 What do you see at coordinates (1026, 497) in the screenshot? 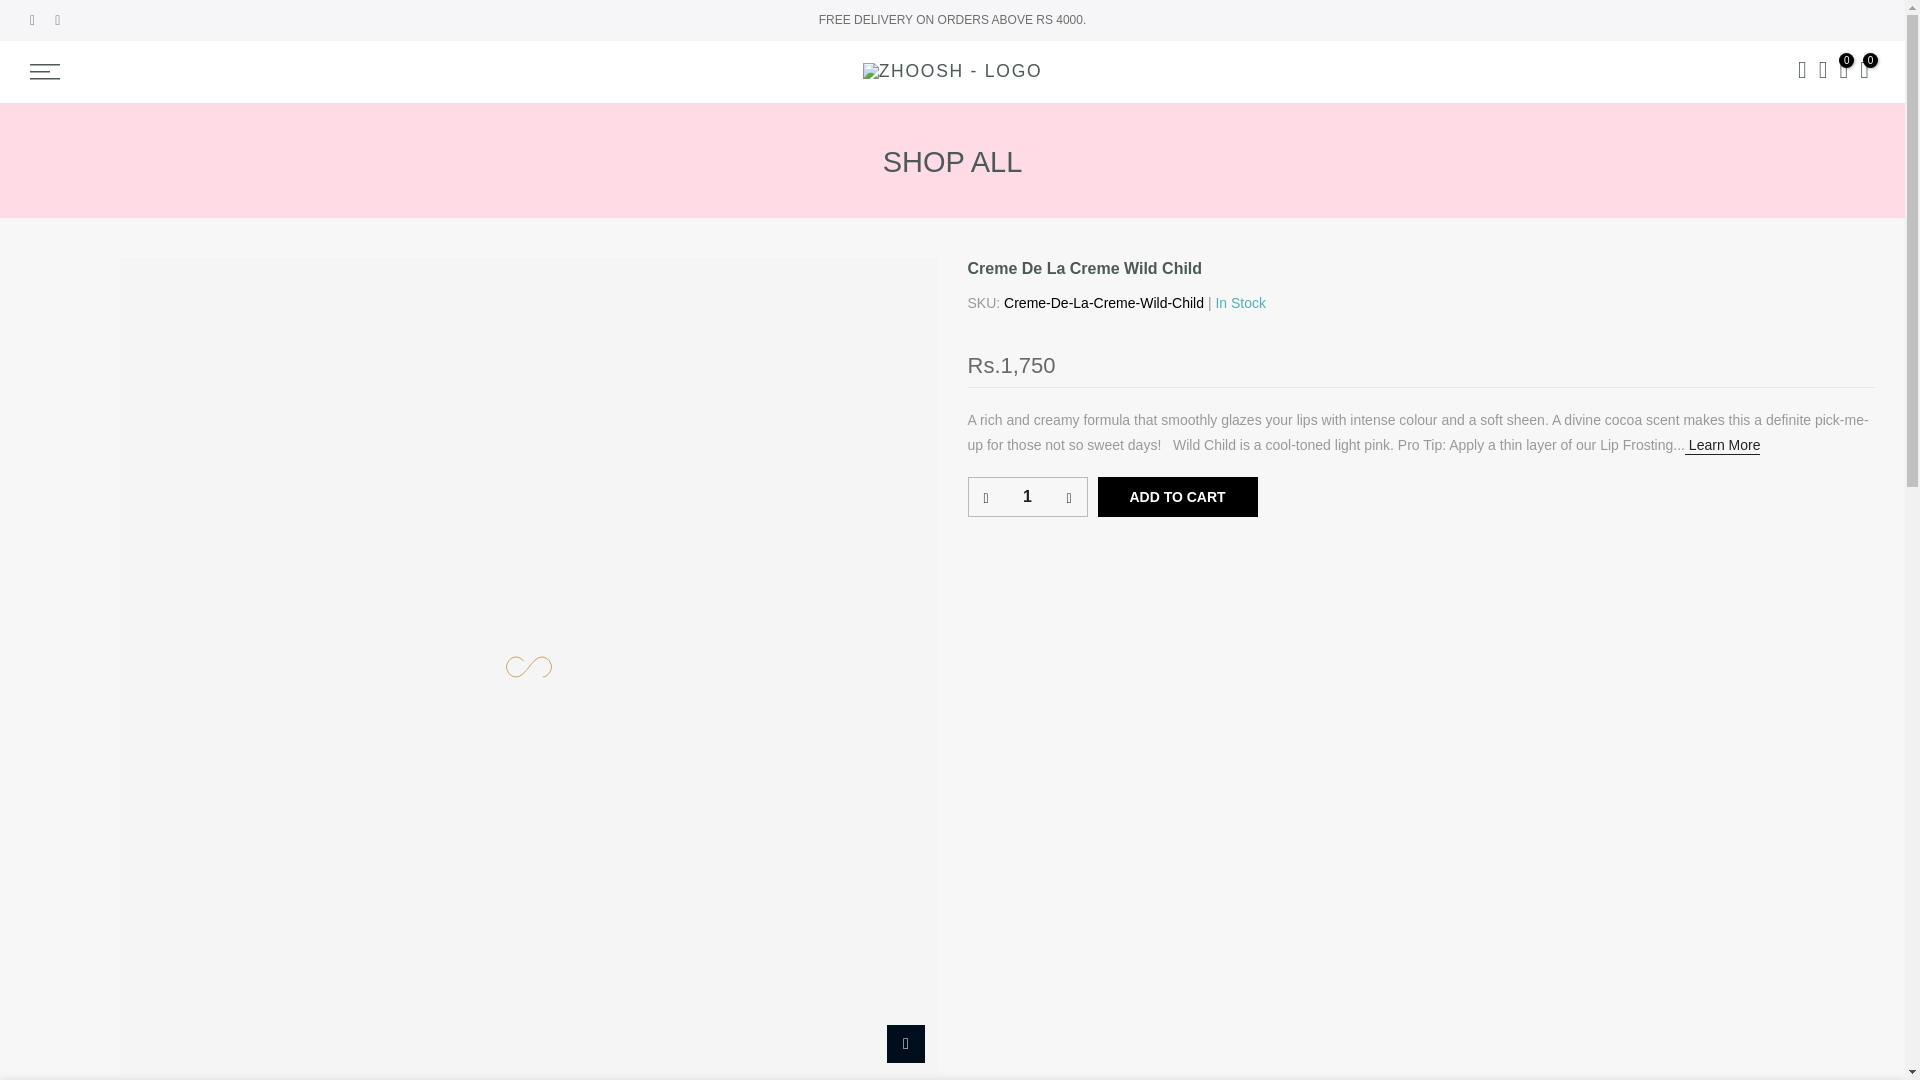
I see `1` at bounding box center [1026, 497].